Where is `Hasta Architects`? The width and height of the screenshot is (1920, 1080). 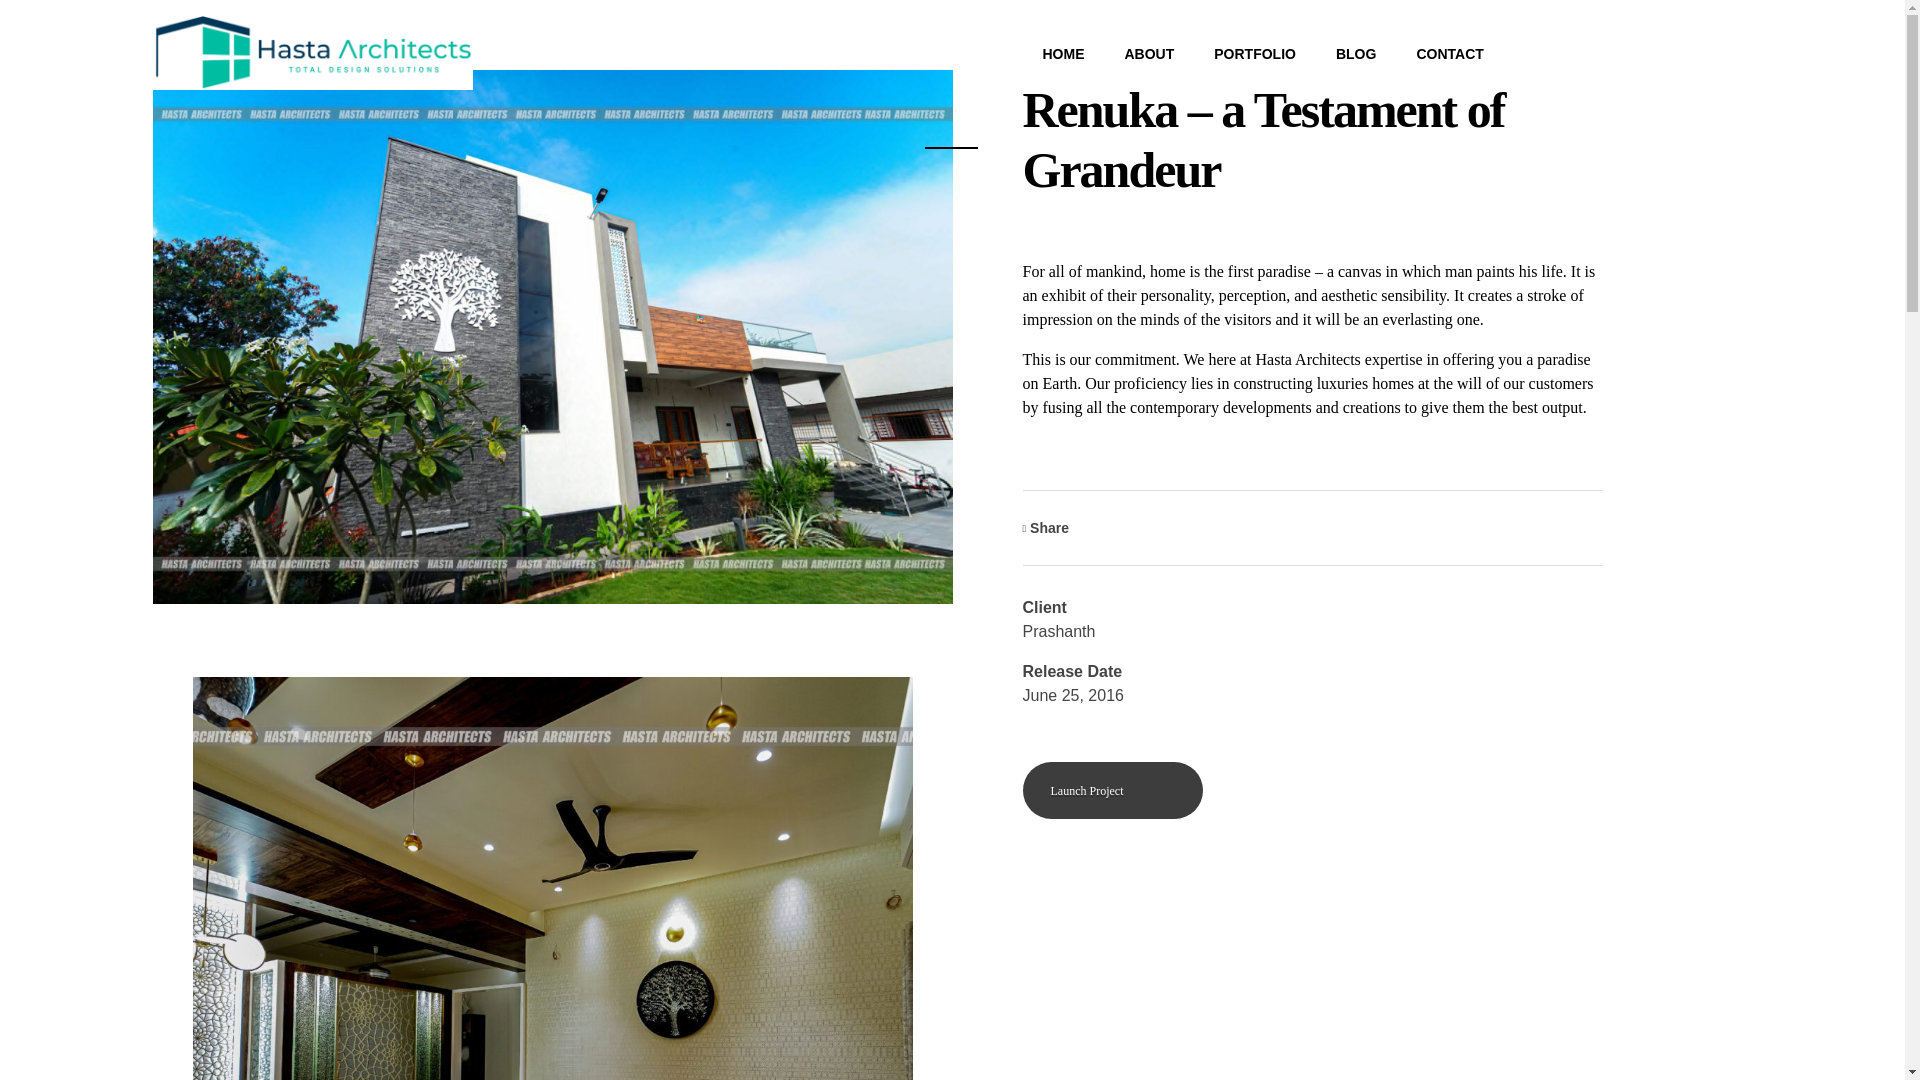
Hasta Architects is located at coordinates (246, 100).